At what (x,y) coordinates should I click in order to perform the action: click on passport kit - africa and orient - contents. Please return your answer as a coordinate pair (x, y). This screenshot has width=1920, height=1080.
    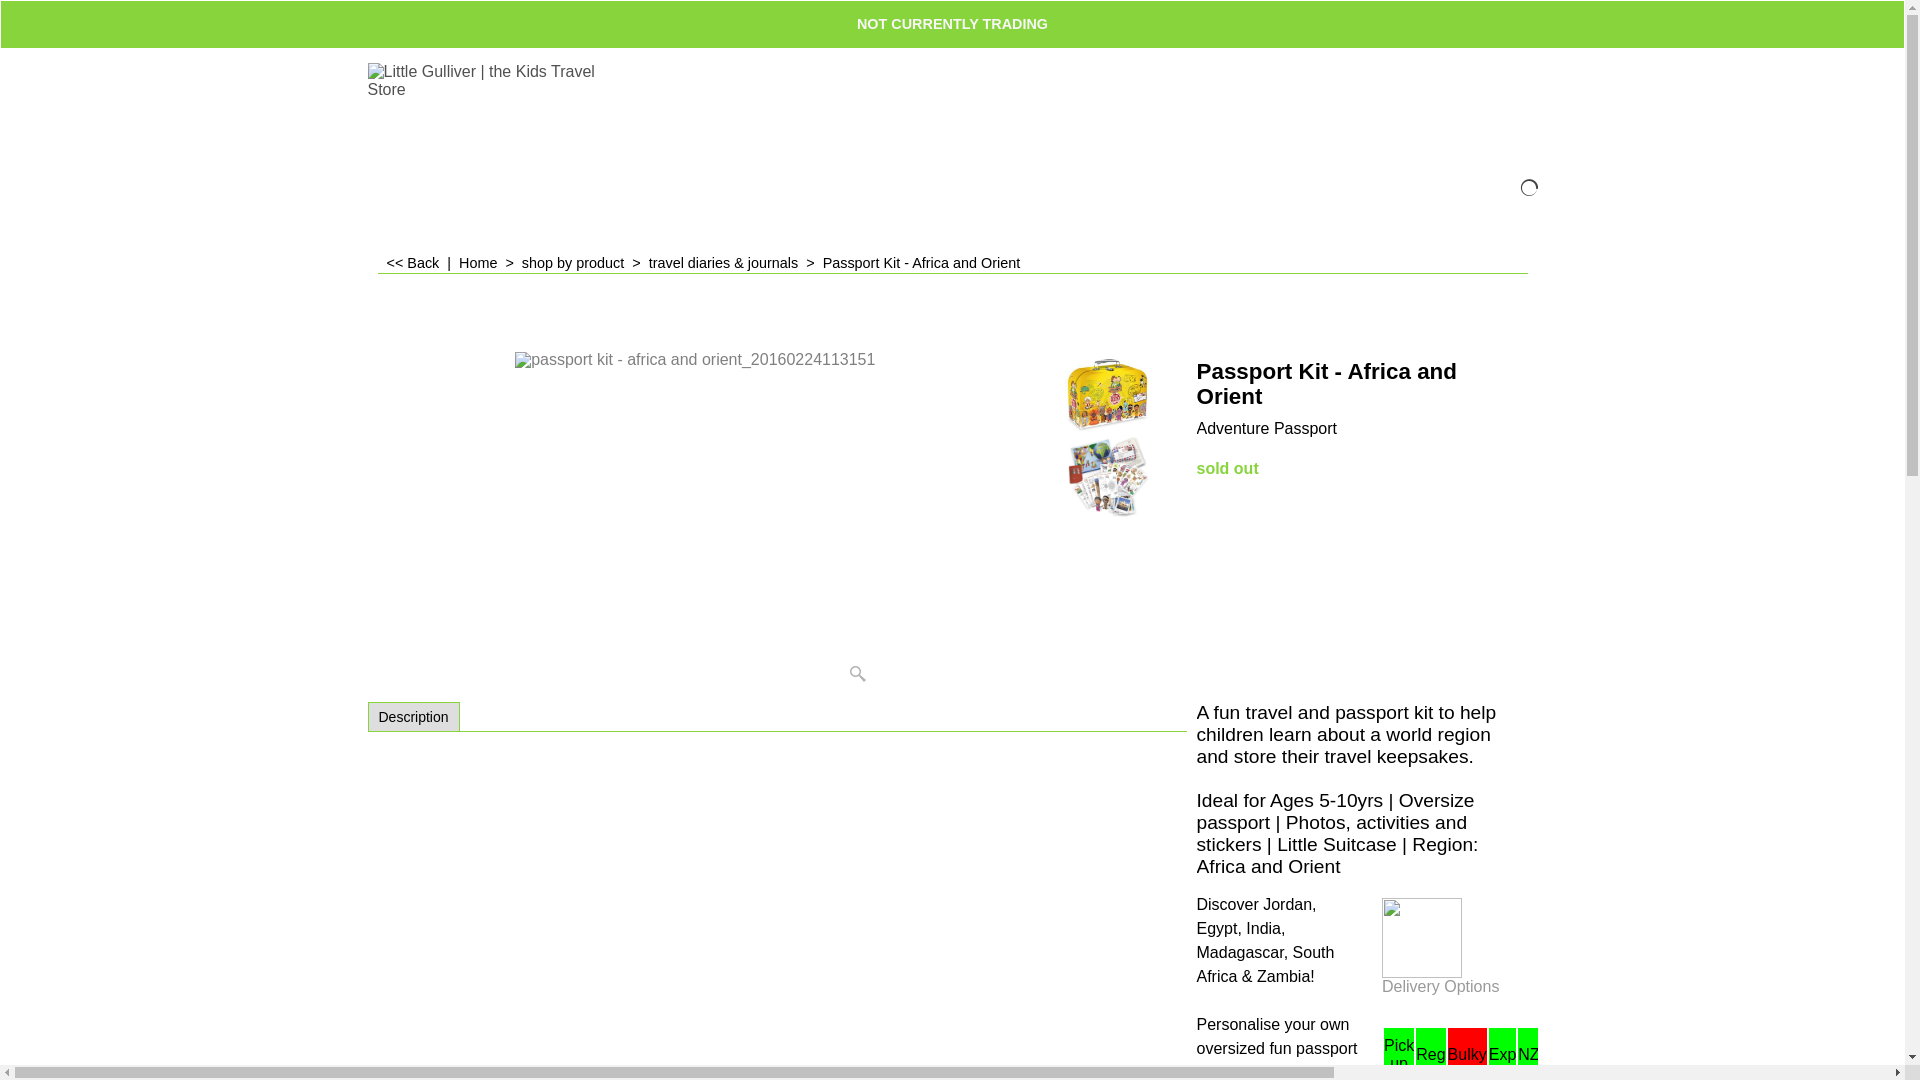
    Looking at the image, I should click on (1108, 477).